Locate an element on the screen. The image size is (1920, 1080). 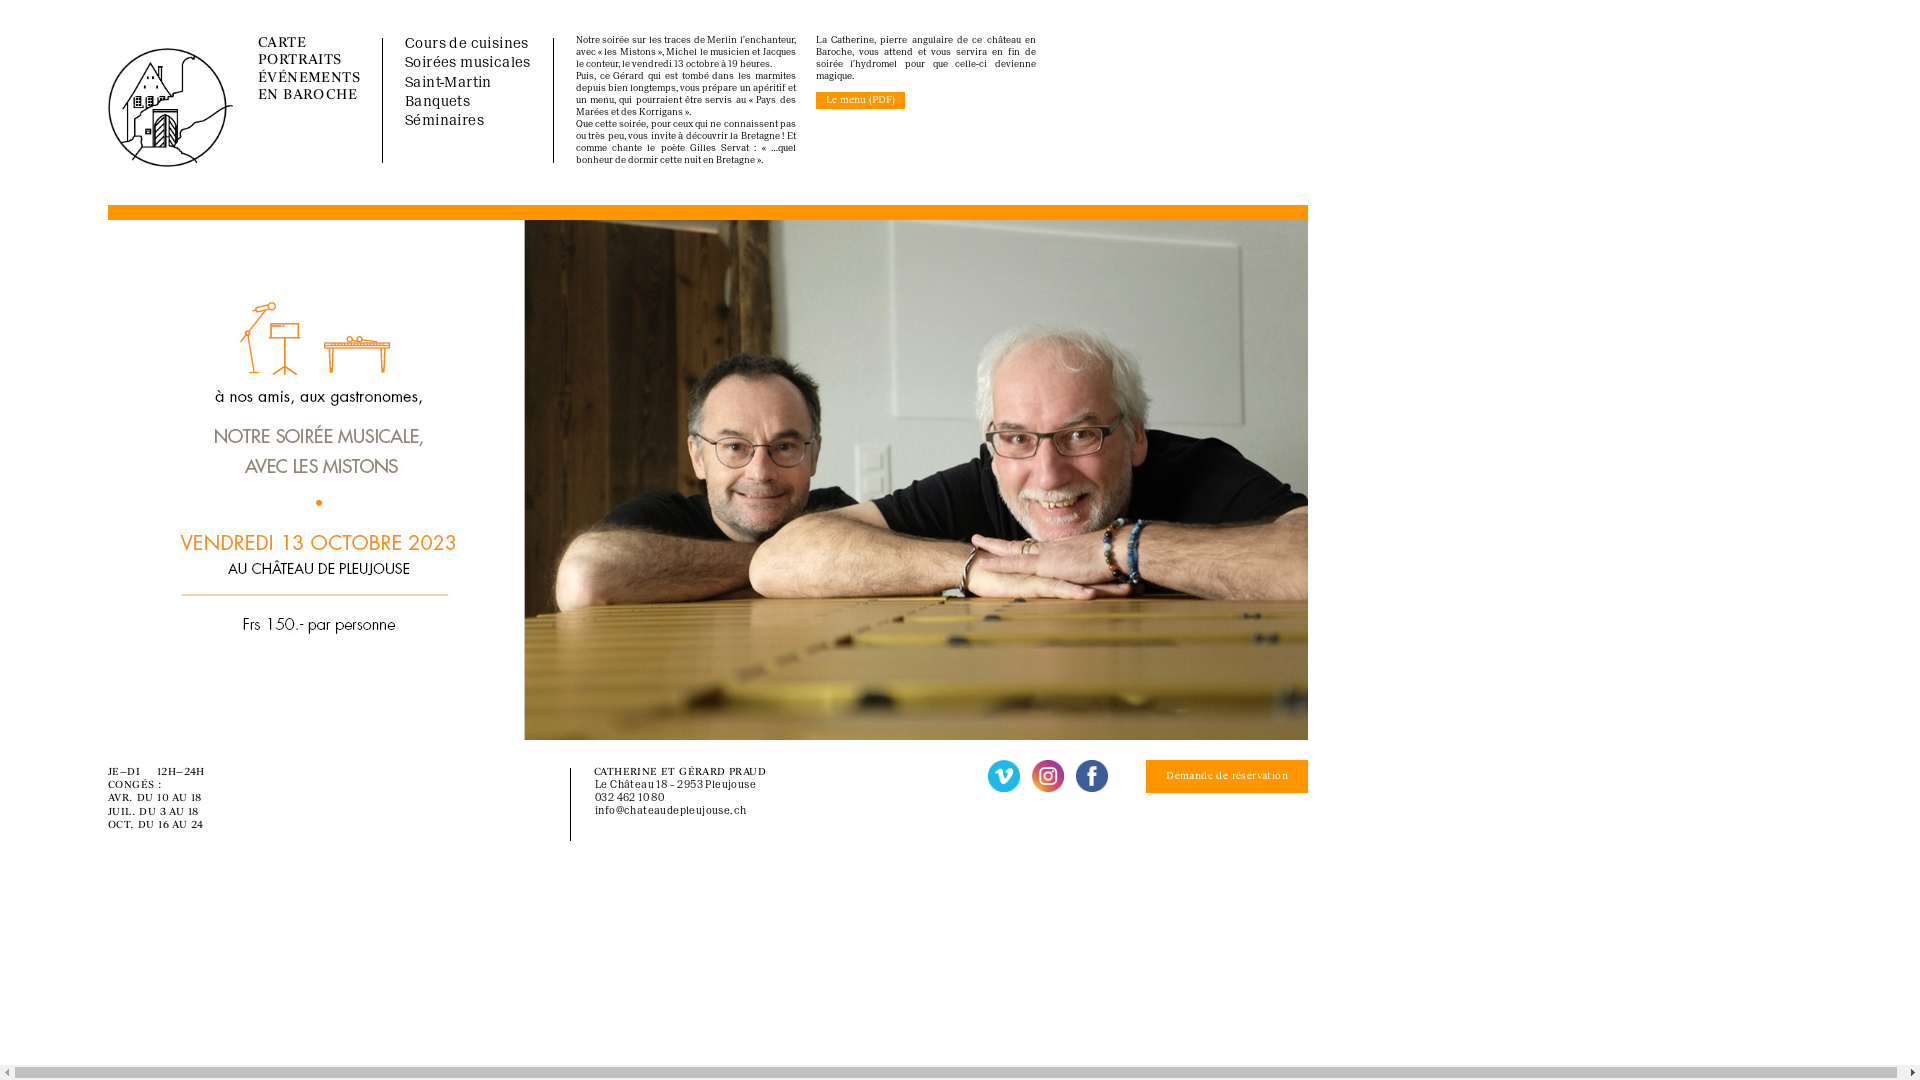
PORTRAITS is located at coordinates (300, 60).